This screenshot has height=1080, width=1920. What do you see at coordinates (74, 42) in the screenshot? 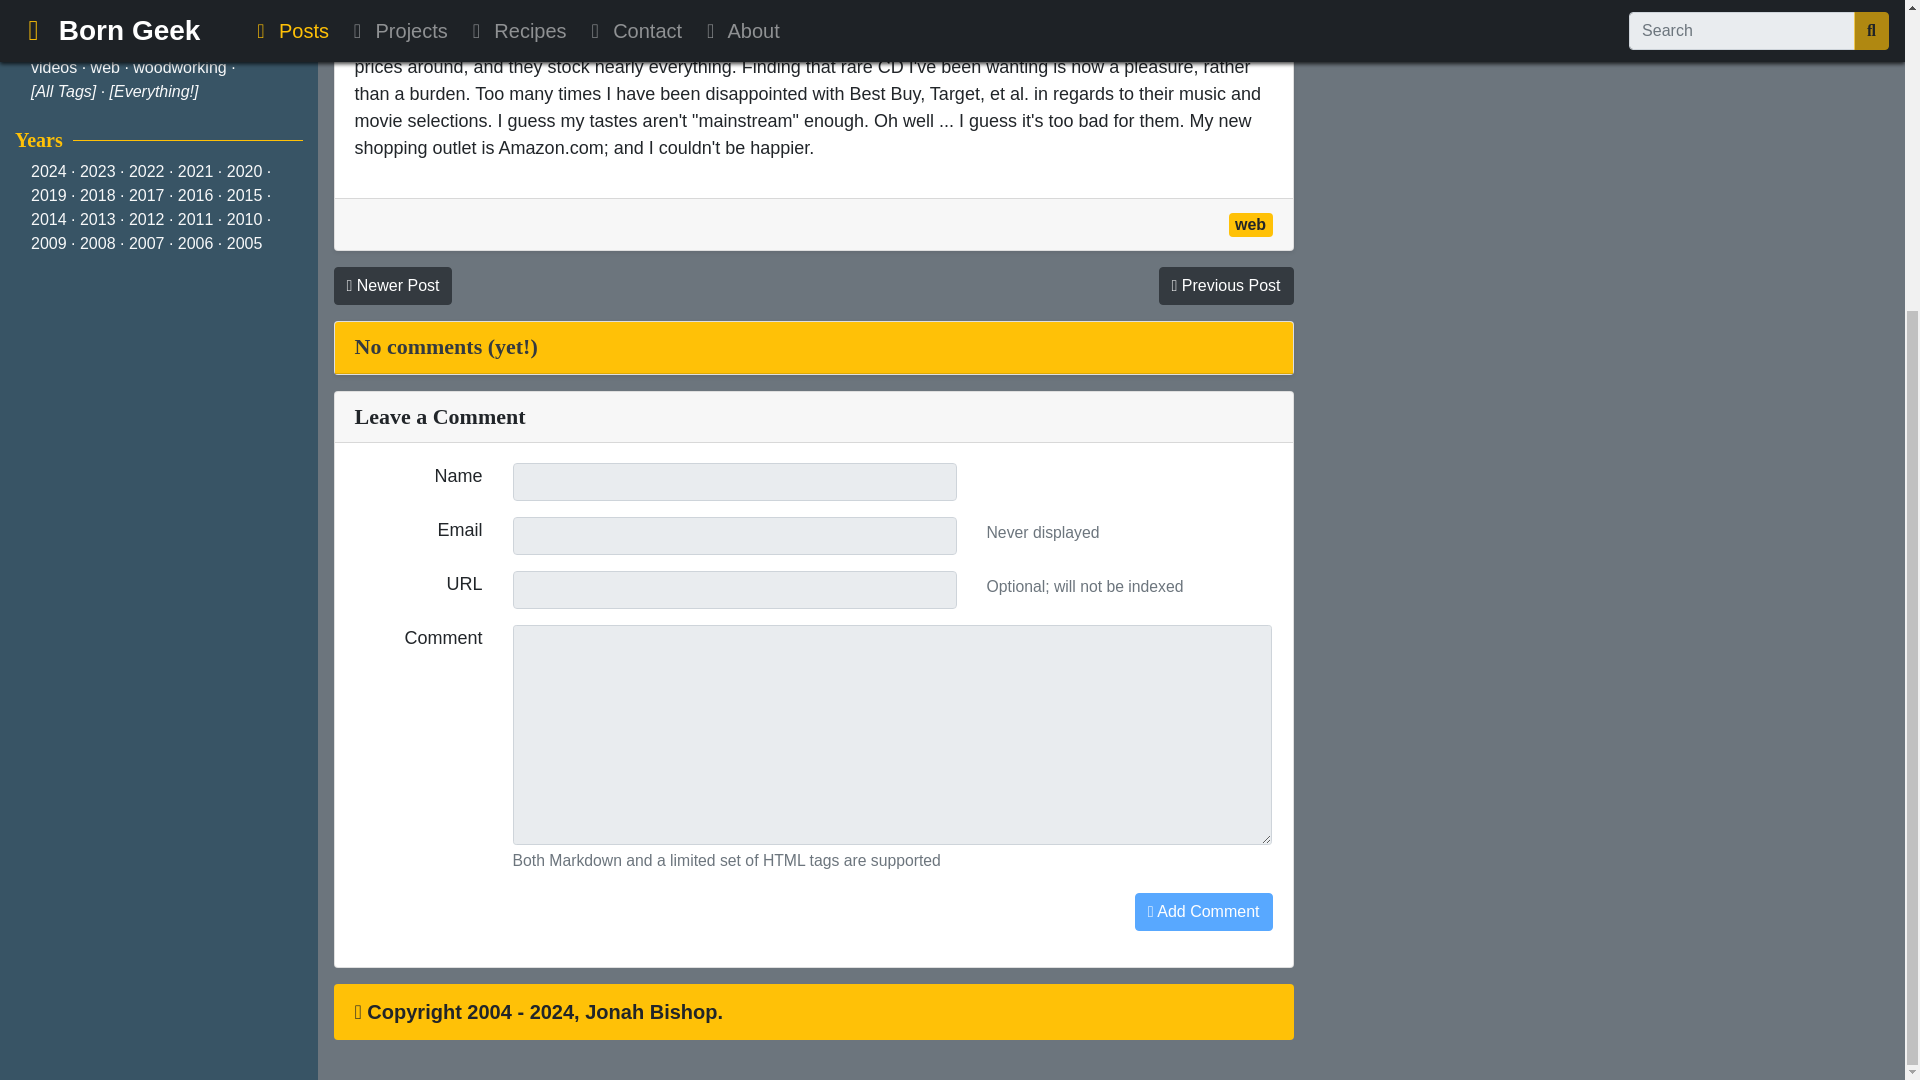
I see `site-updates` at bounding box center [74, 42].